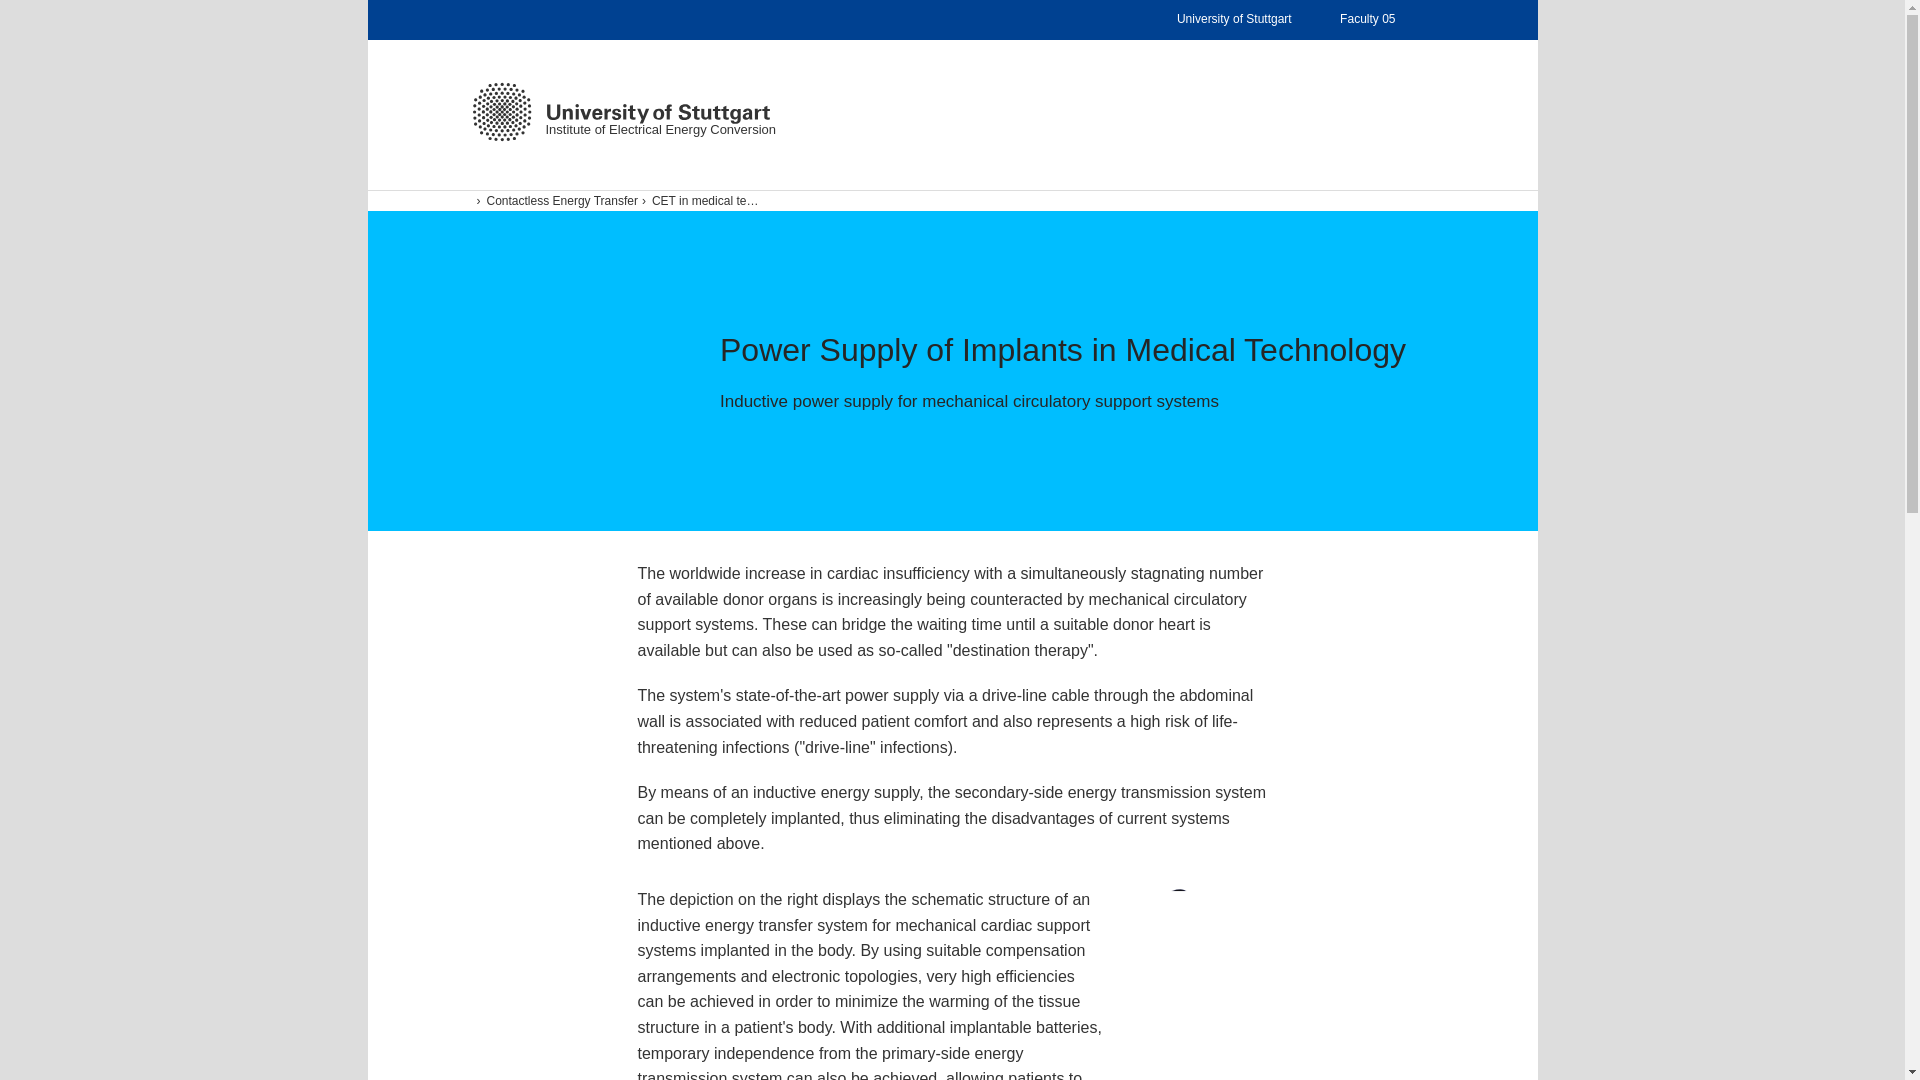 This screenshot has width=1920, height=1080. I want to click on Search, so click(1365, 111).